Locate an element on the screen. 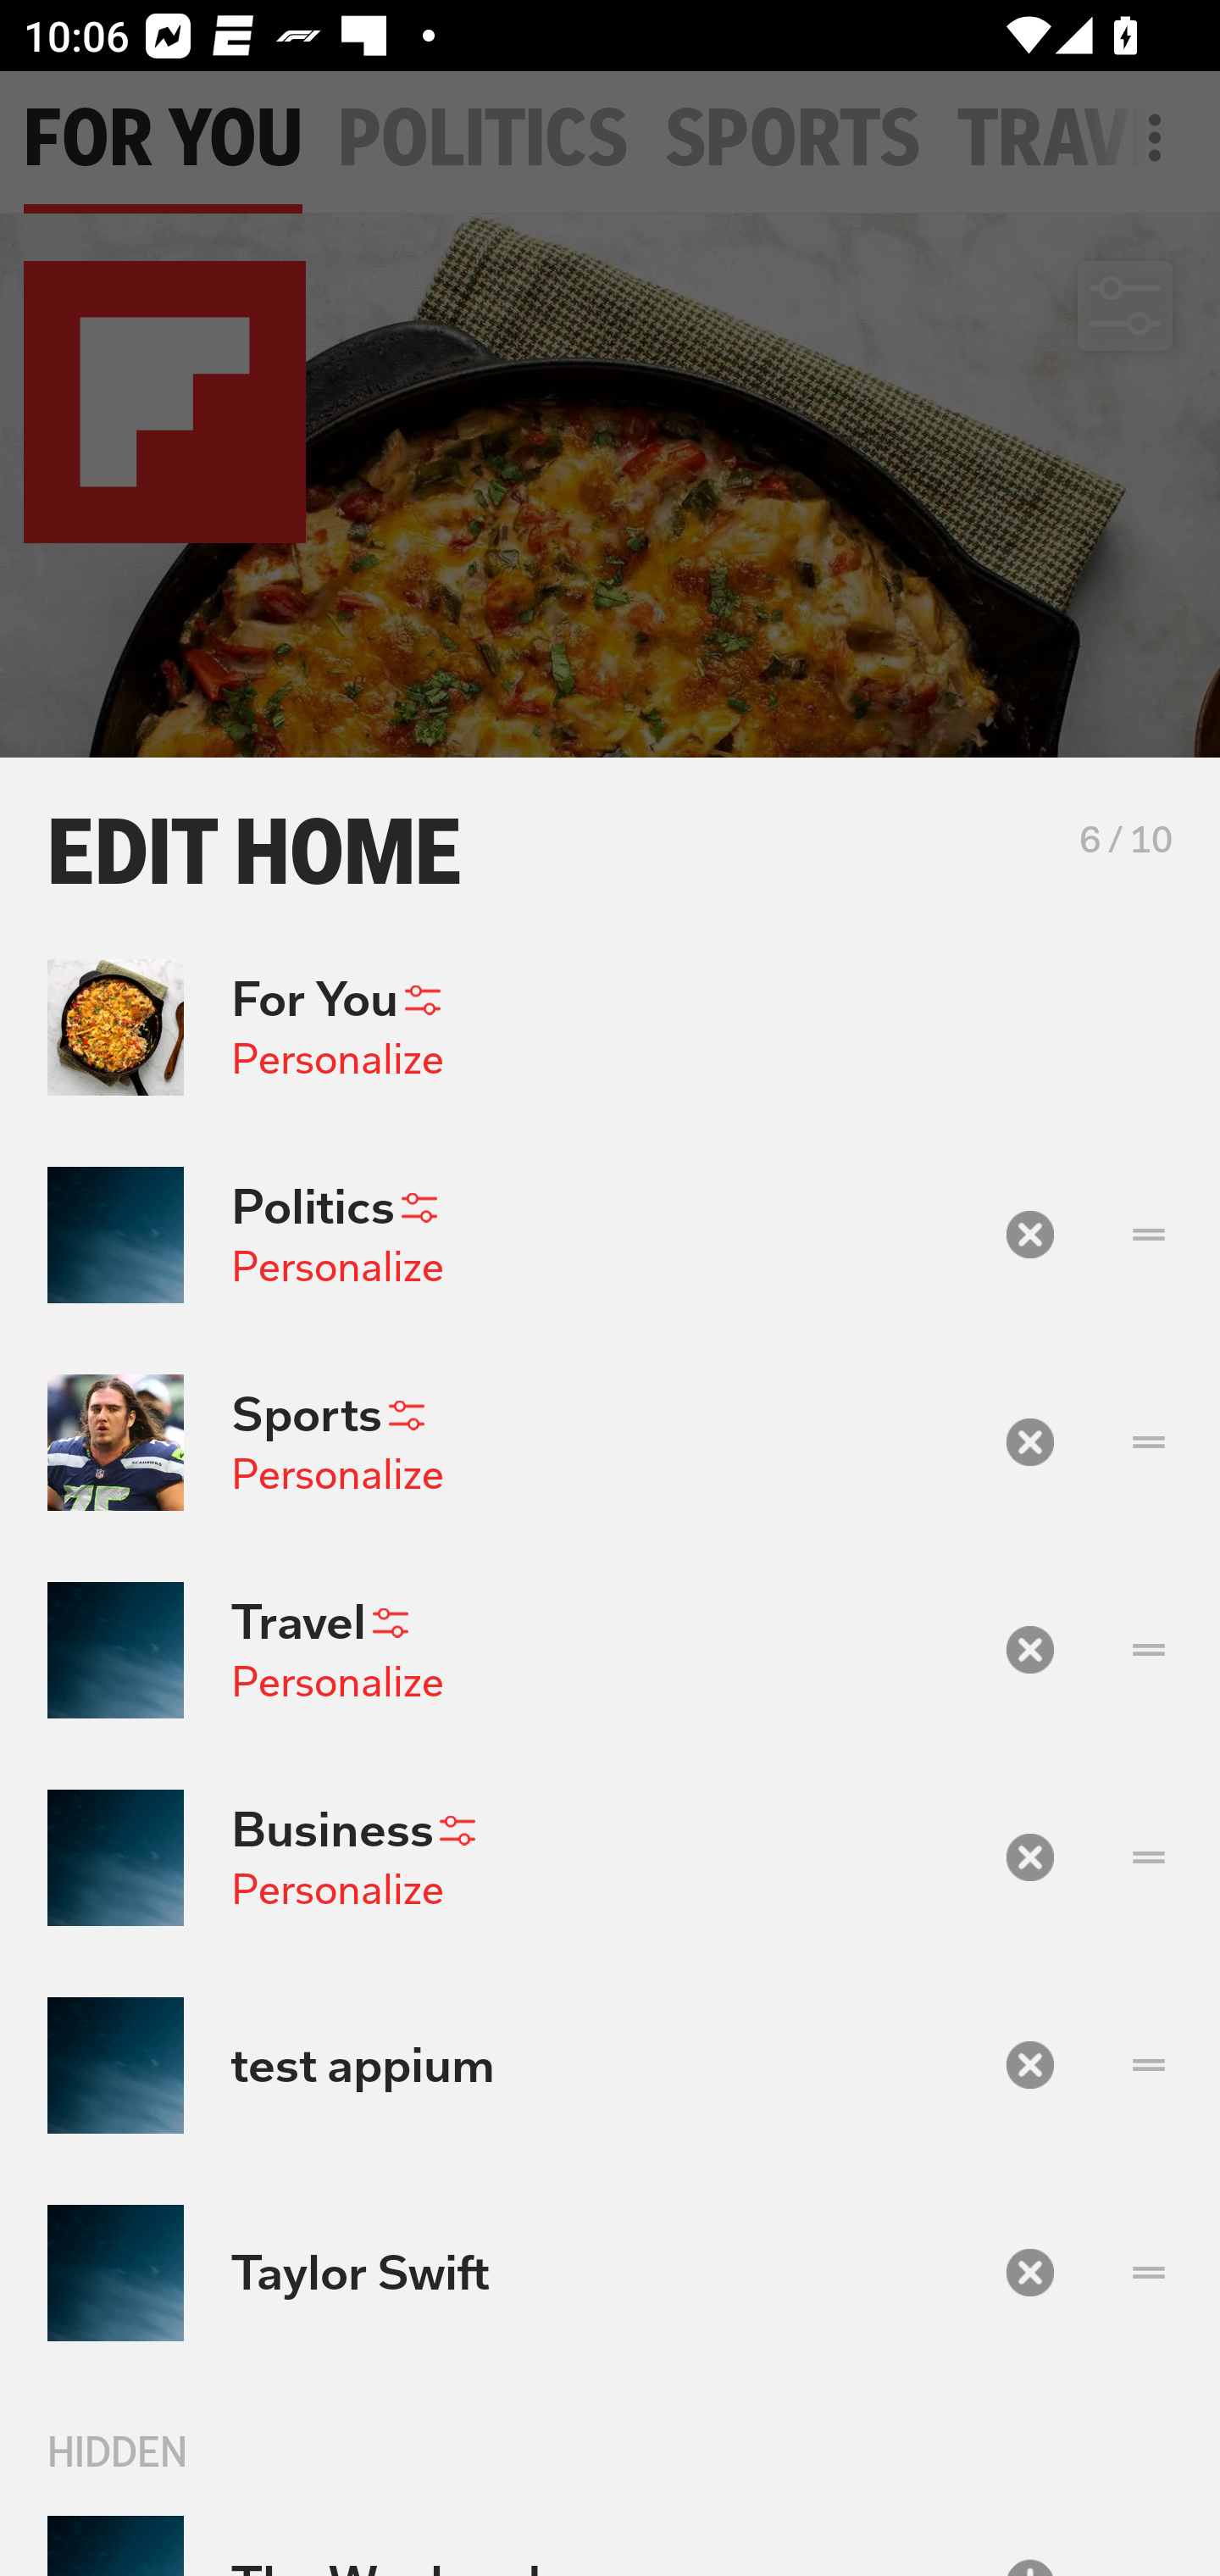 This screenshot has height=2576, width=1220. Personalize is located at coordinates (337, 1889).